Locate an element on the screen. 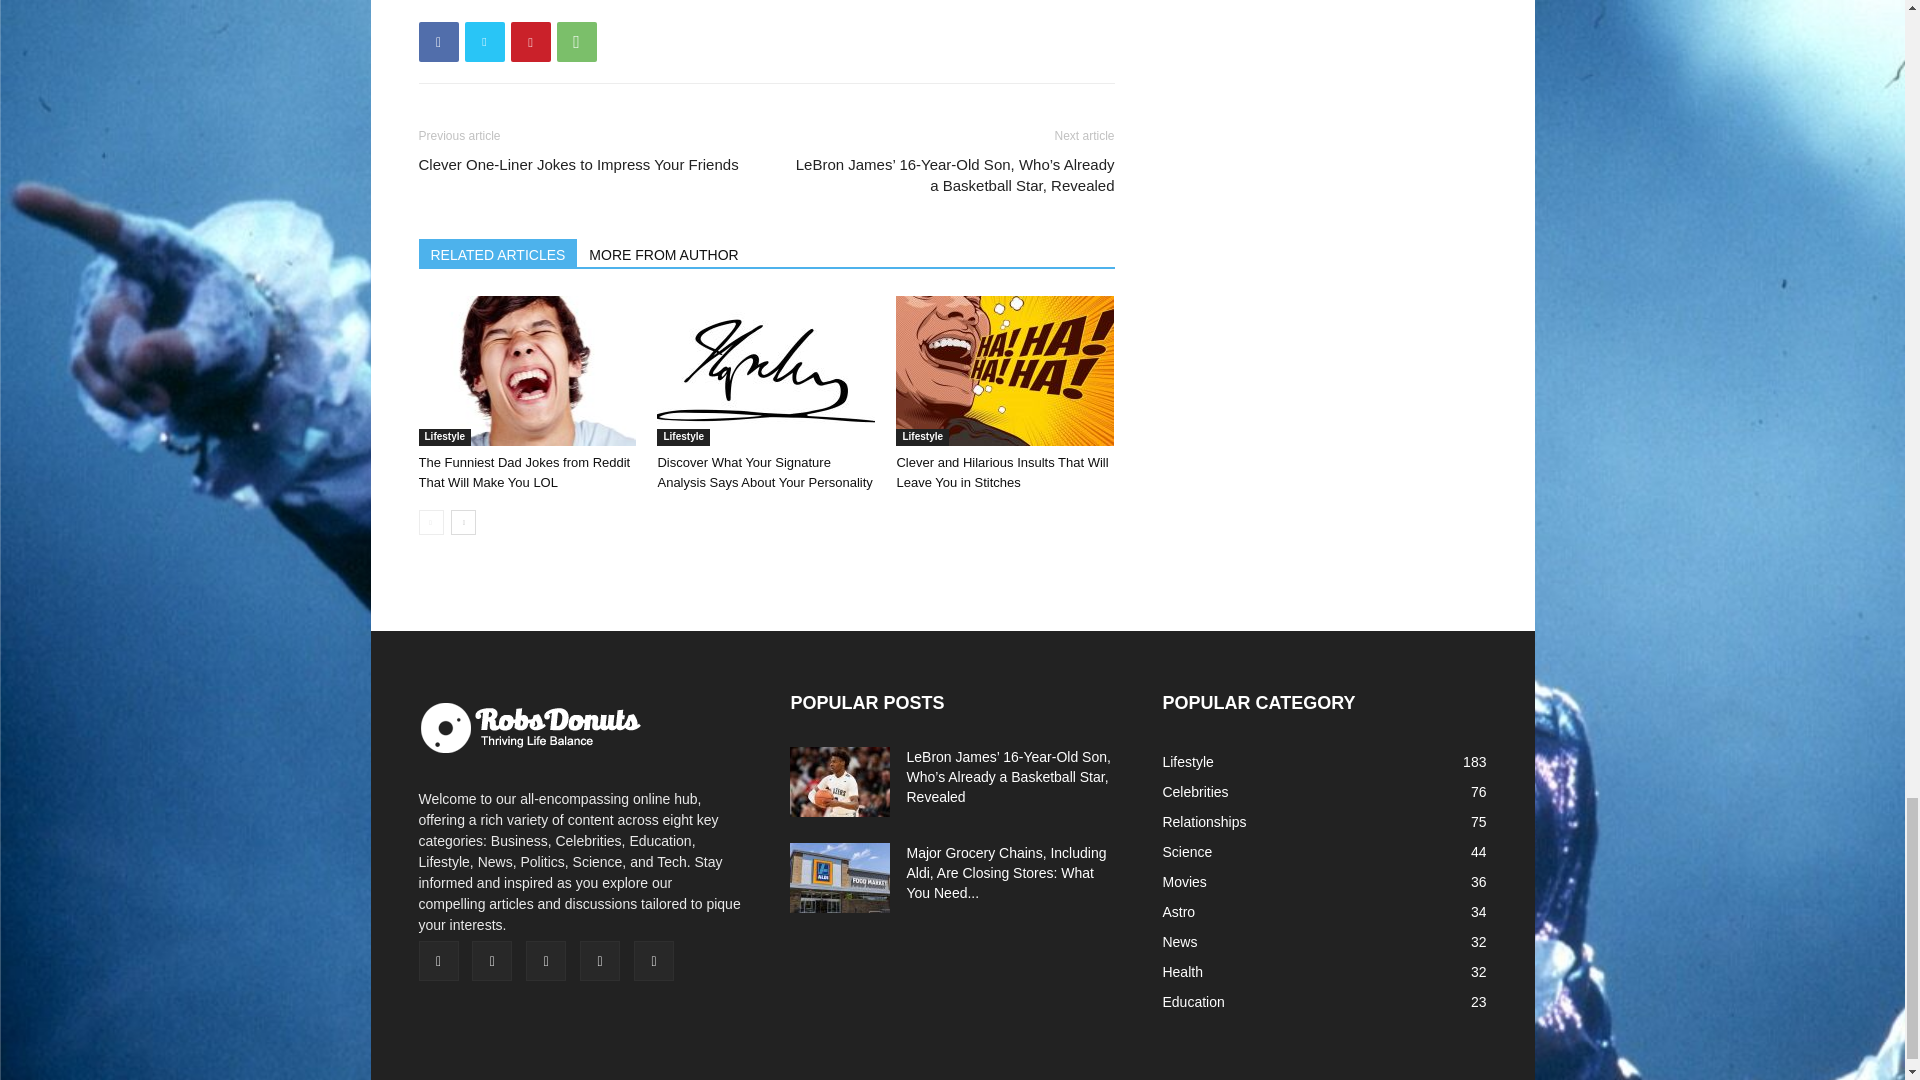 The height and width of the screenshot is (1080, 1920). Facebook is located at coordinates (438, 41).